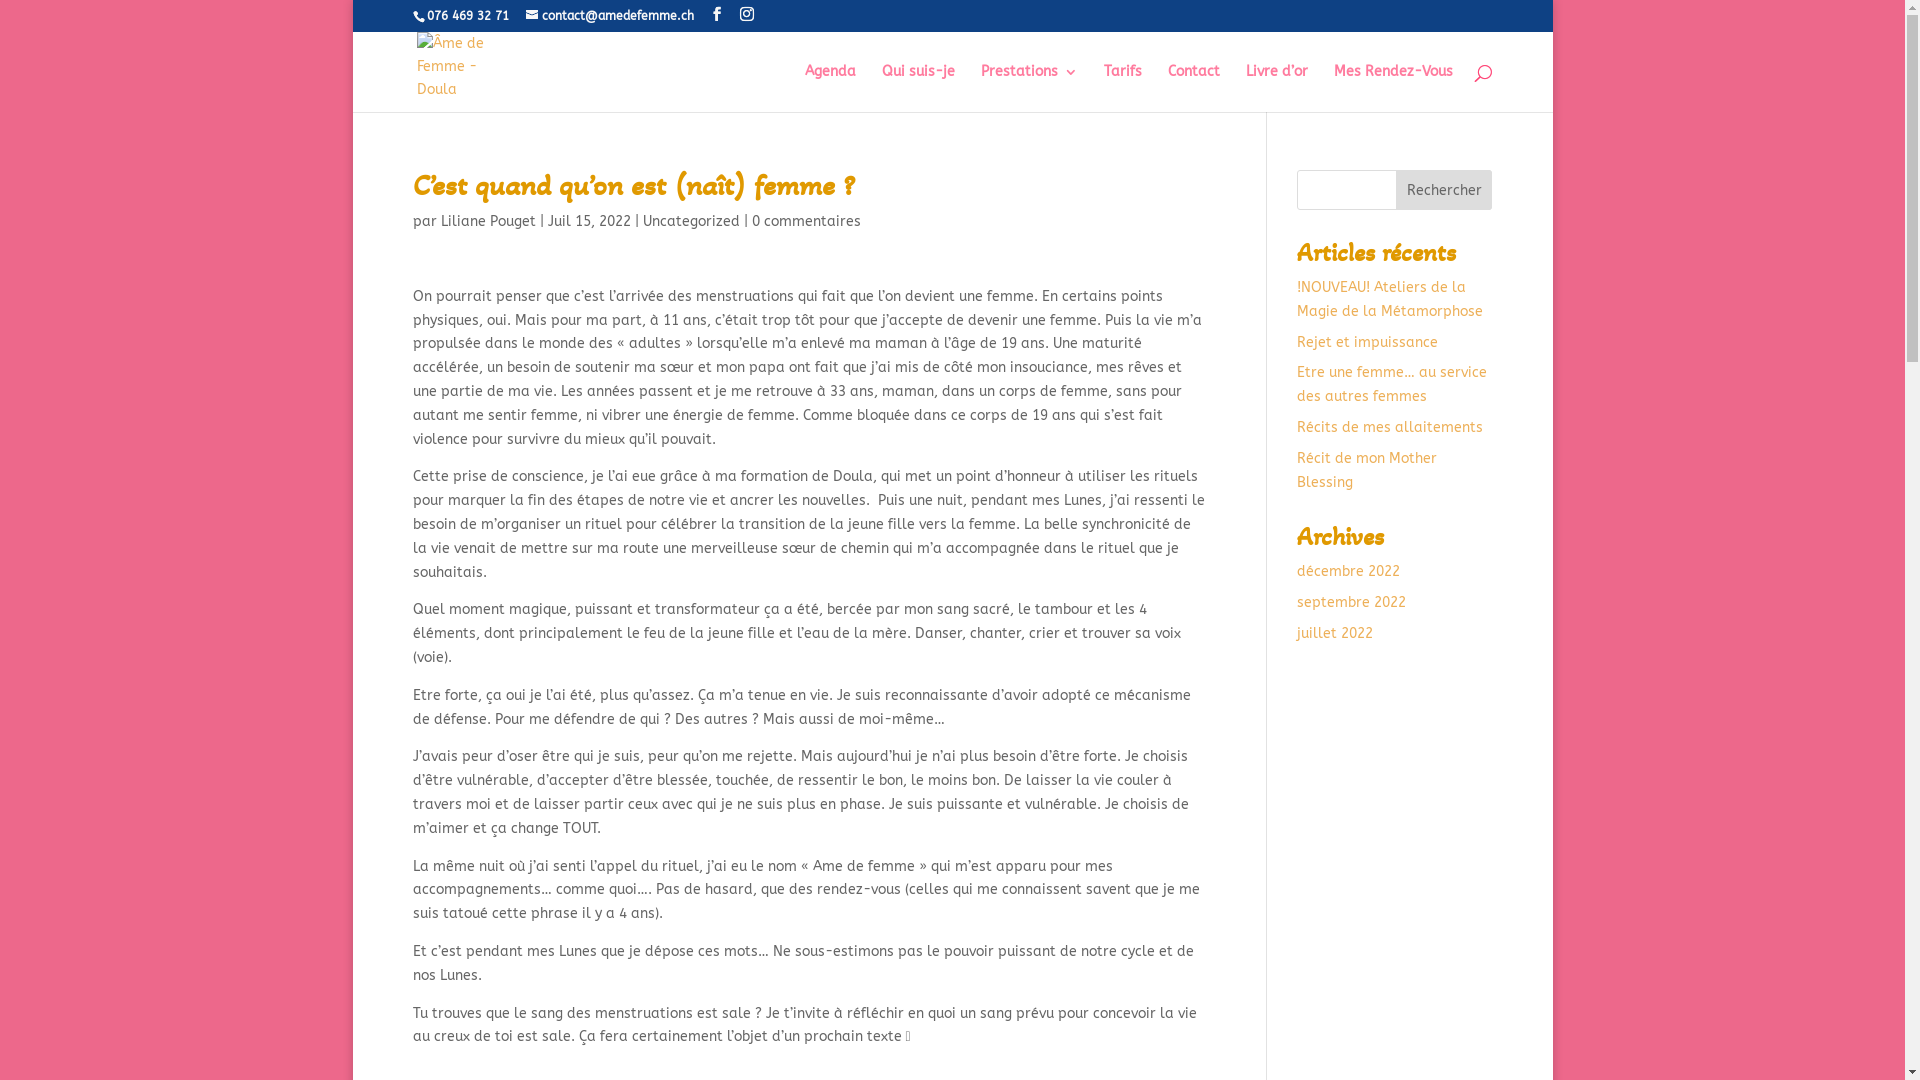 The width and height of the screenshot is (1920, 1080). Describe the element at coordinates (1368, 342) in the screenshot. I see `Rejet et impuissance` at that location.